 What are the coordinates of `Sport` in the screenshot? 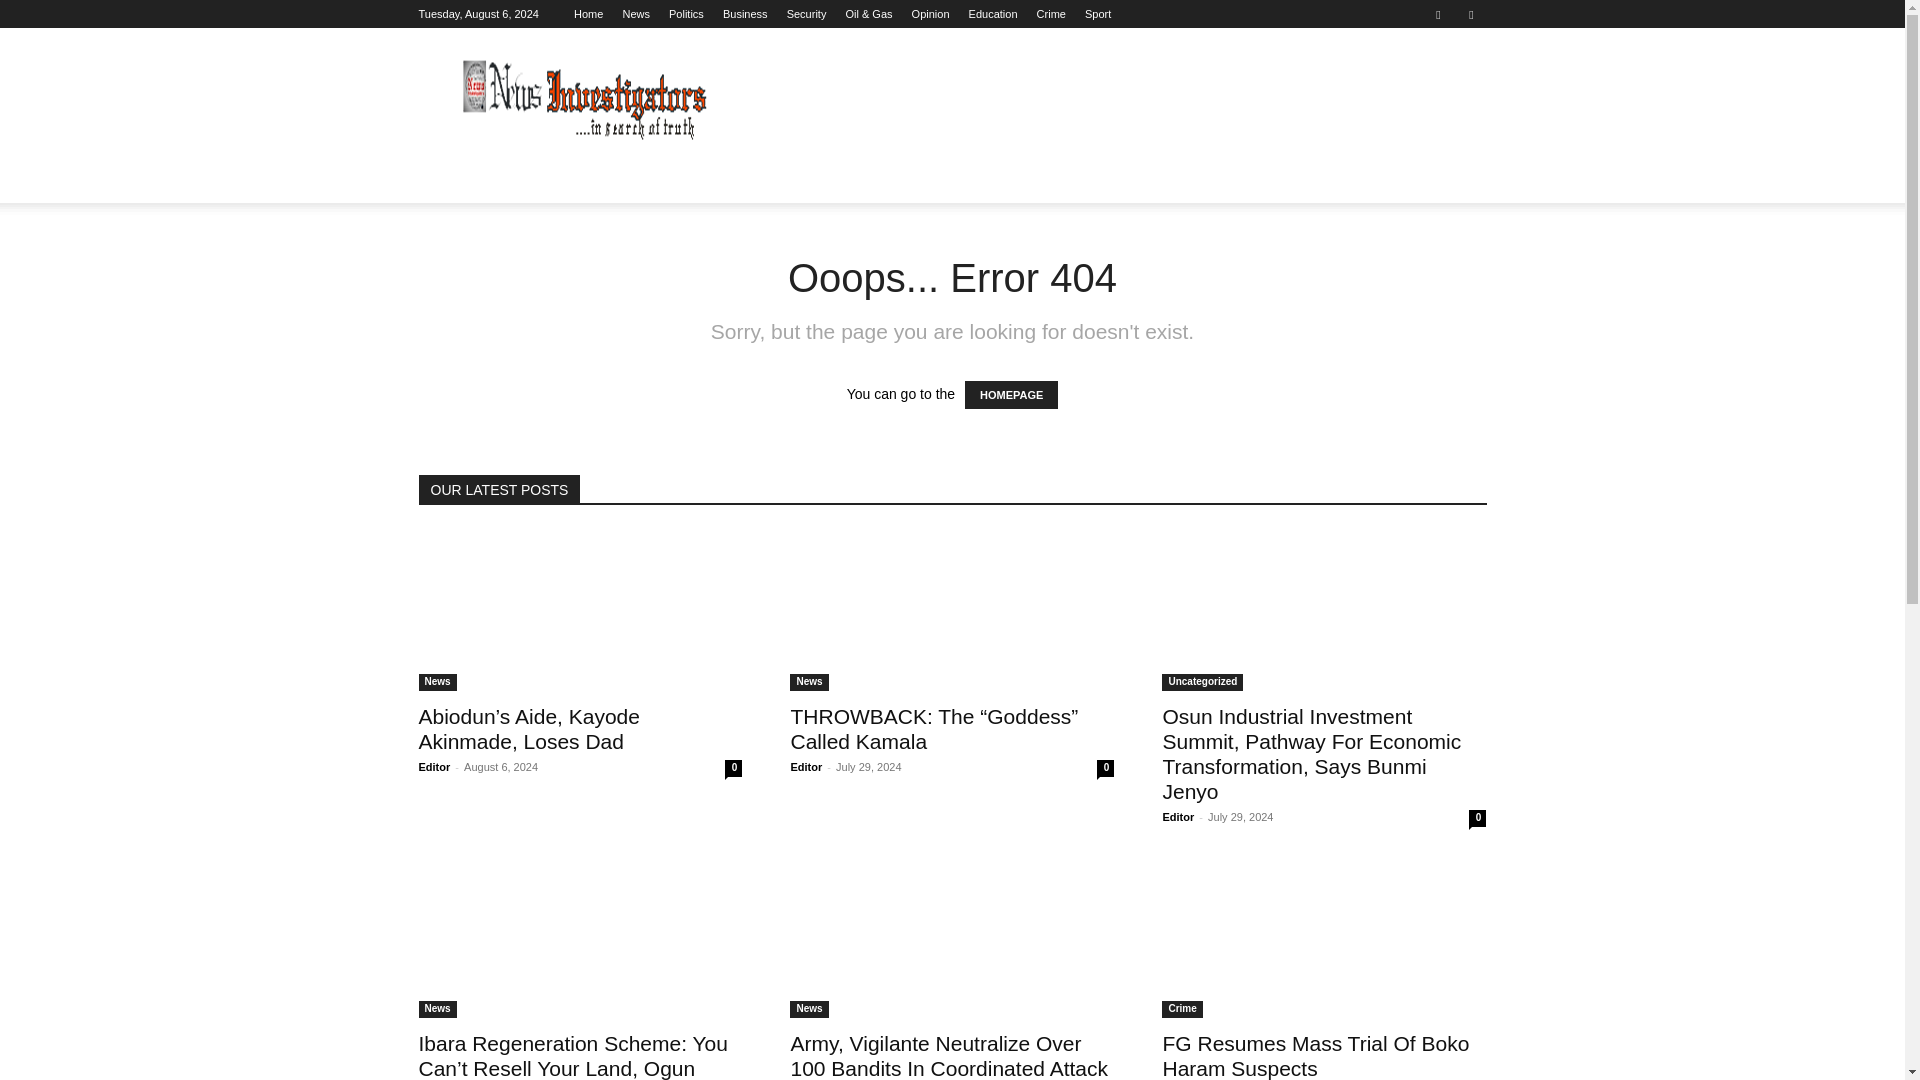 It's located at (1098, 14).